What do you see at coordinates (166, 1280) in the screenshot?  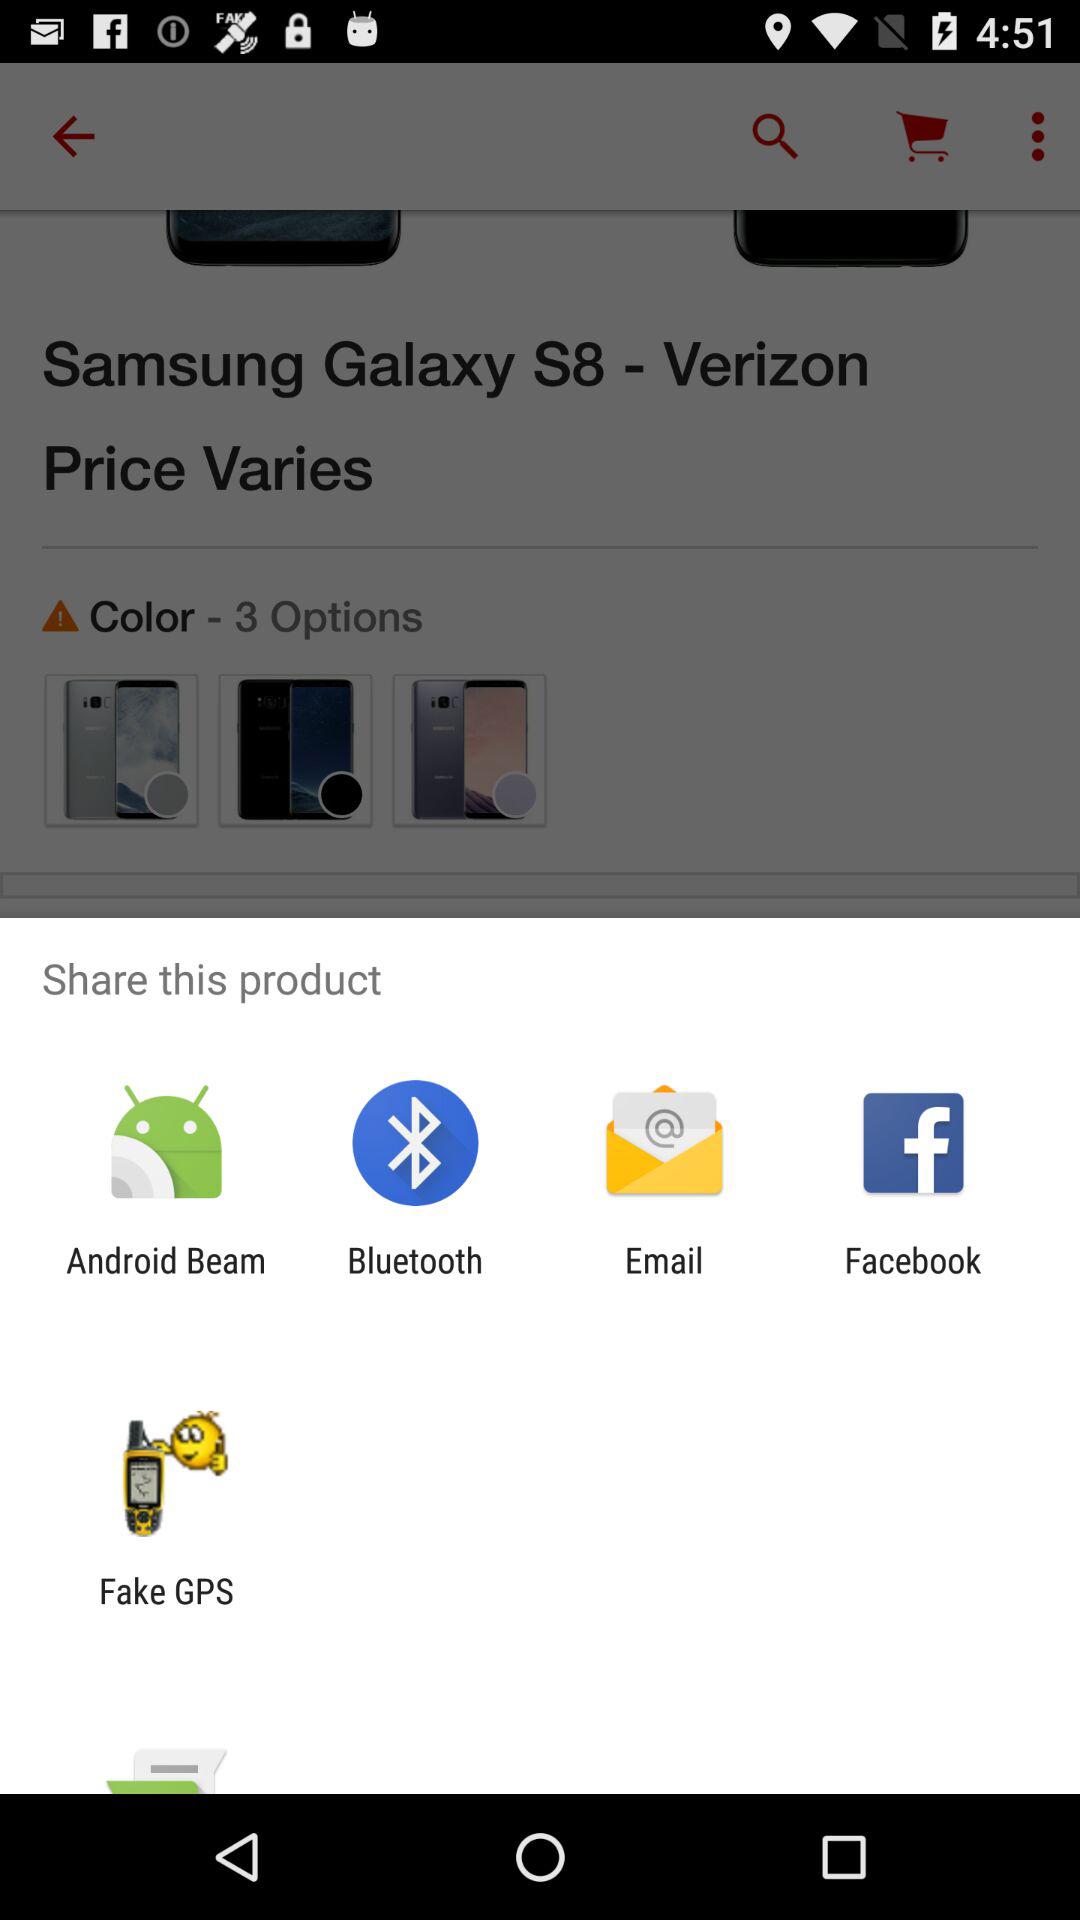 I see `choose android beam icon` at bounding box center [166, 1280].